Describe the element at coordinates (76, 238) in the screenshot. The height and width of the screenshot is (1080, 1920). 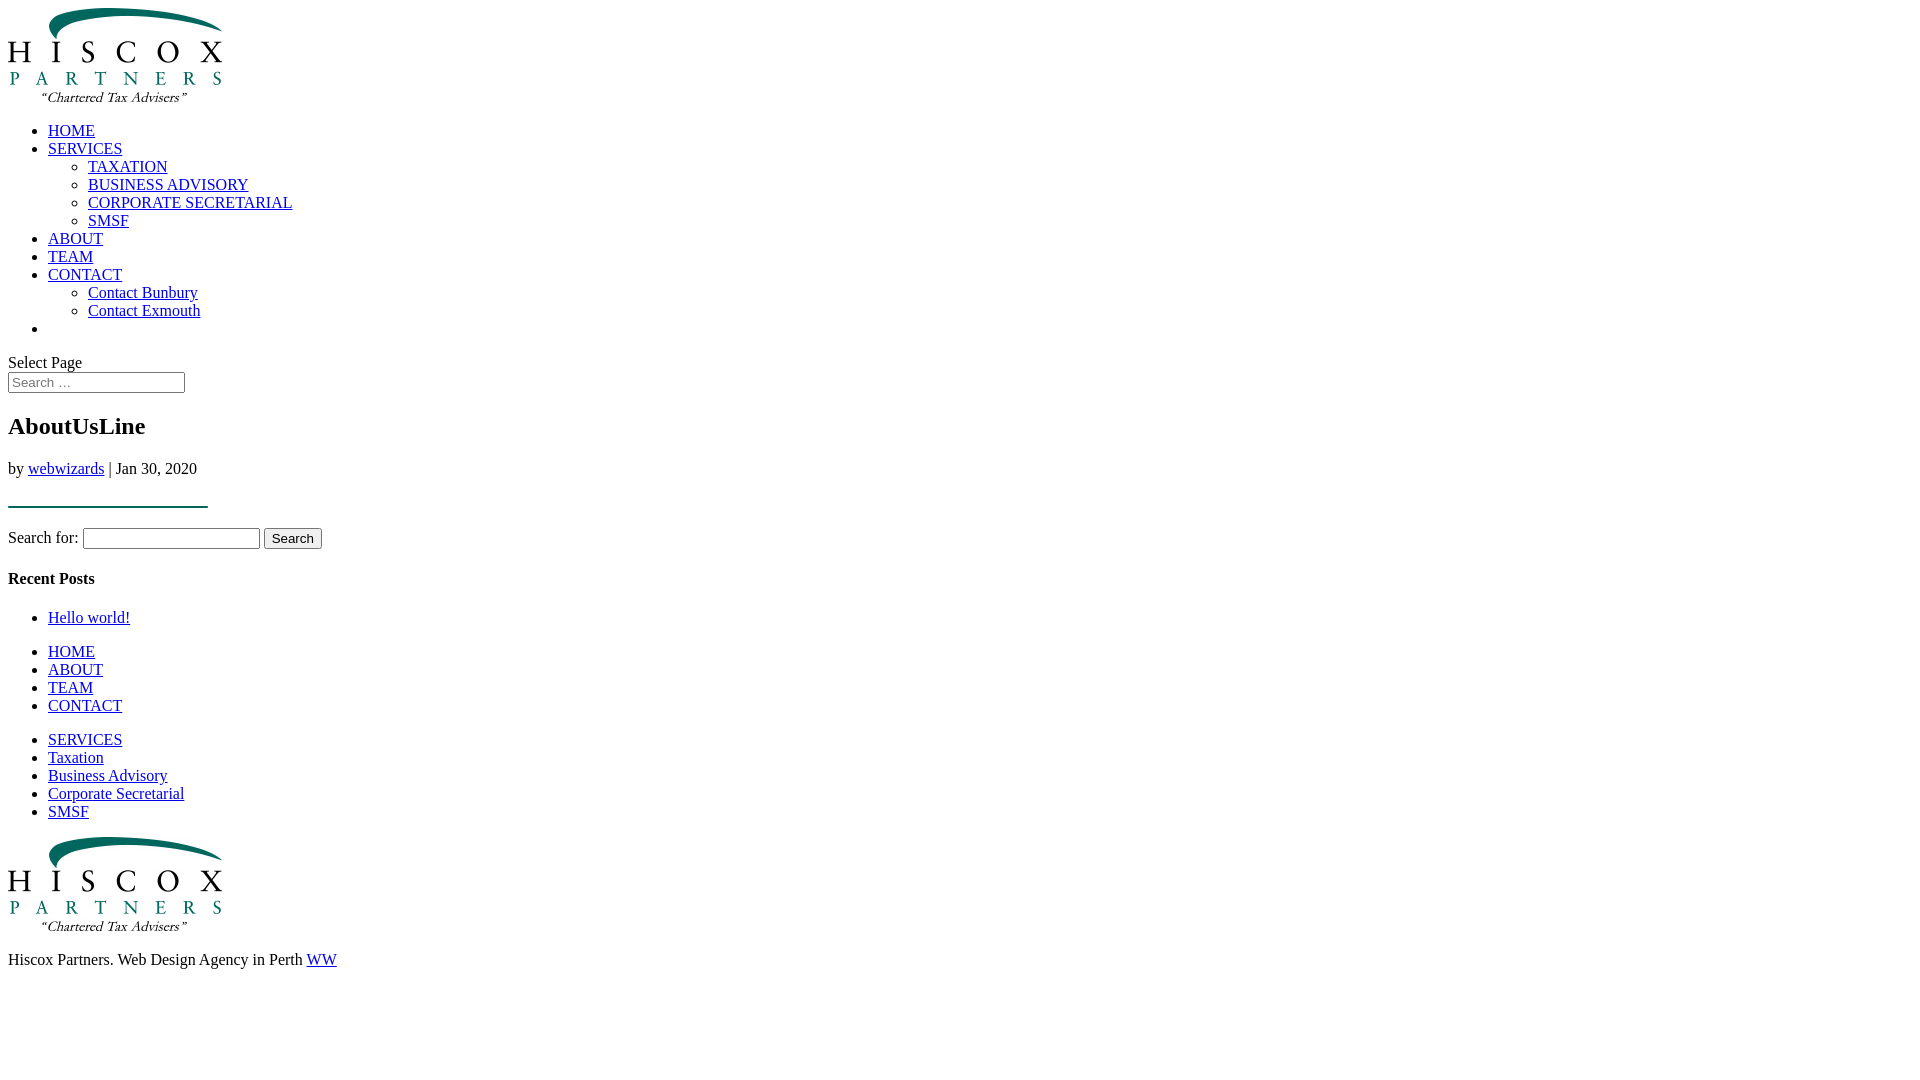
I see `ABOUT` at that location.